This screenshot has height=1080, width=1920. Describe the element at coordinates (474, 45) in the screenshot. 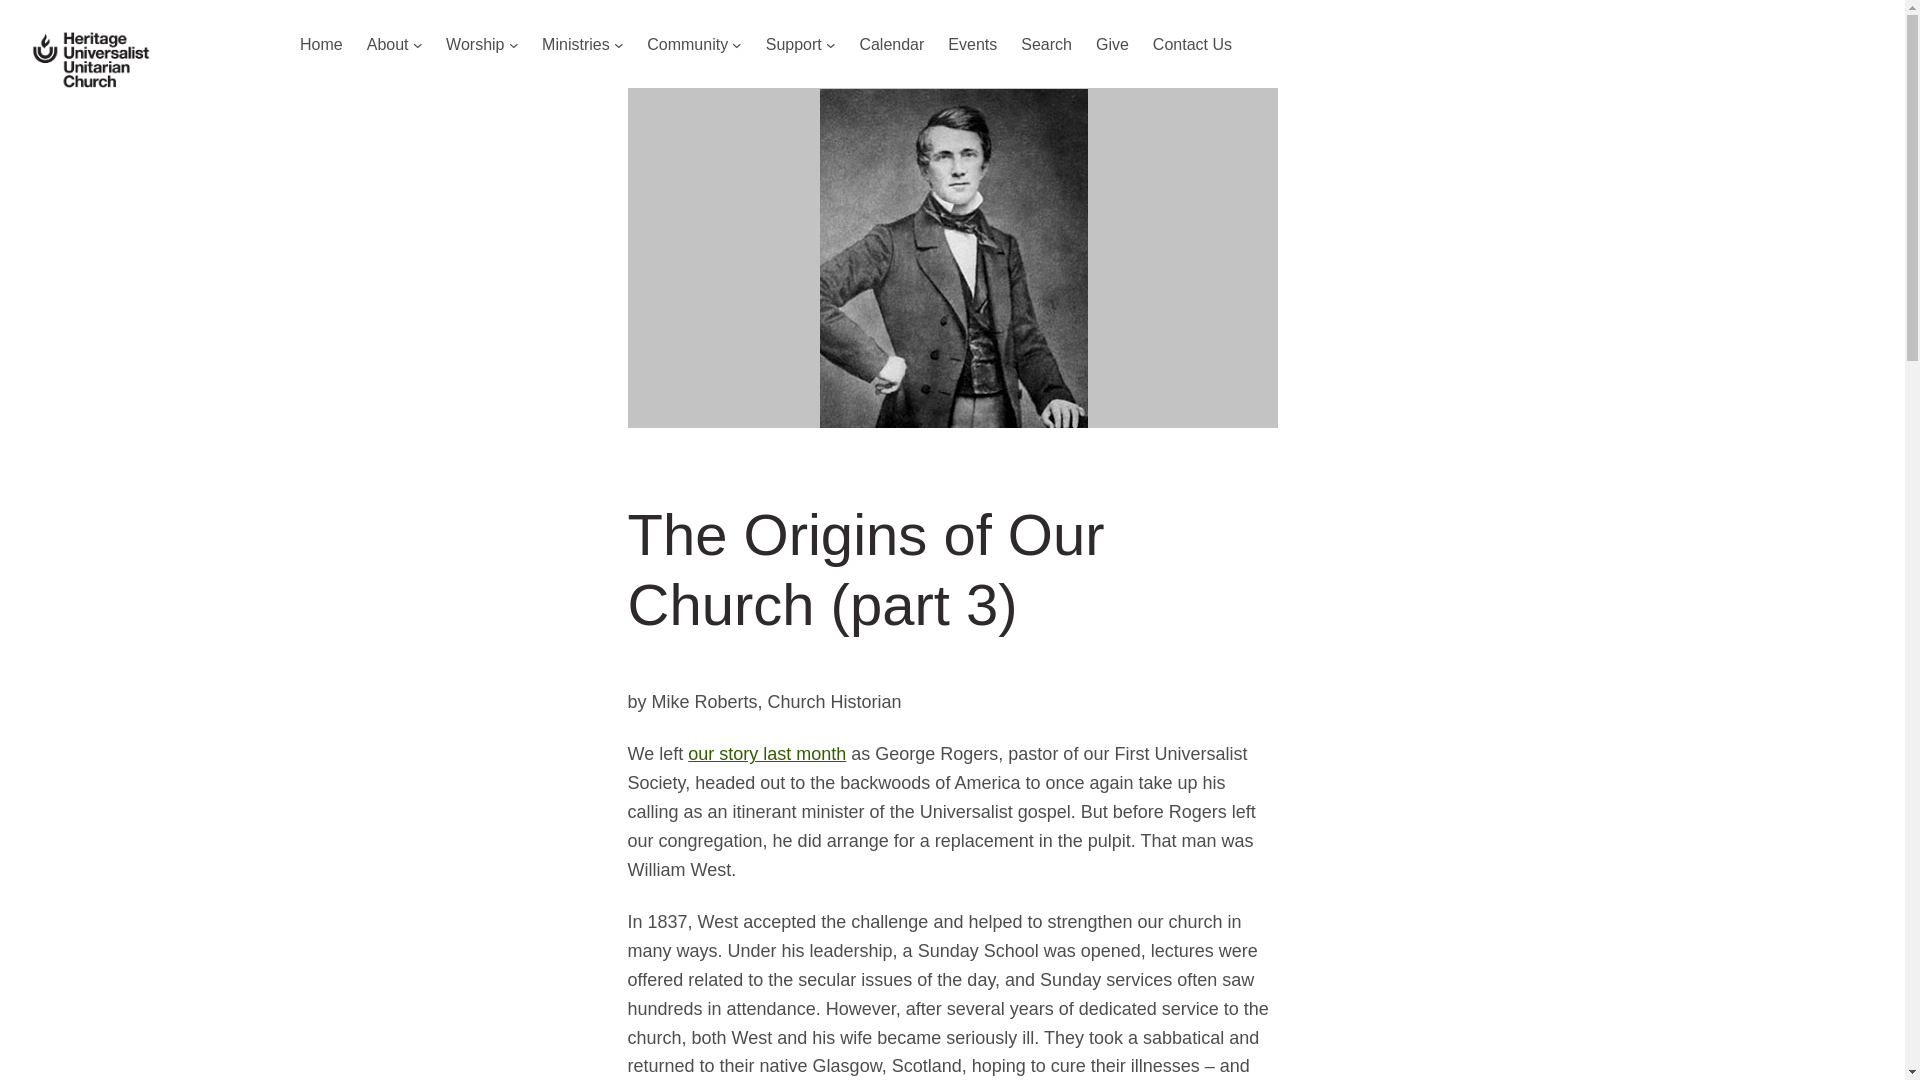

I see `Worship` at that location.